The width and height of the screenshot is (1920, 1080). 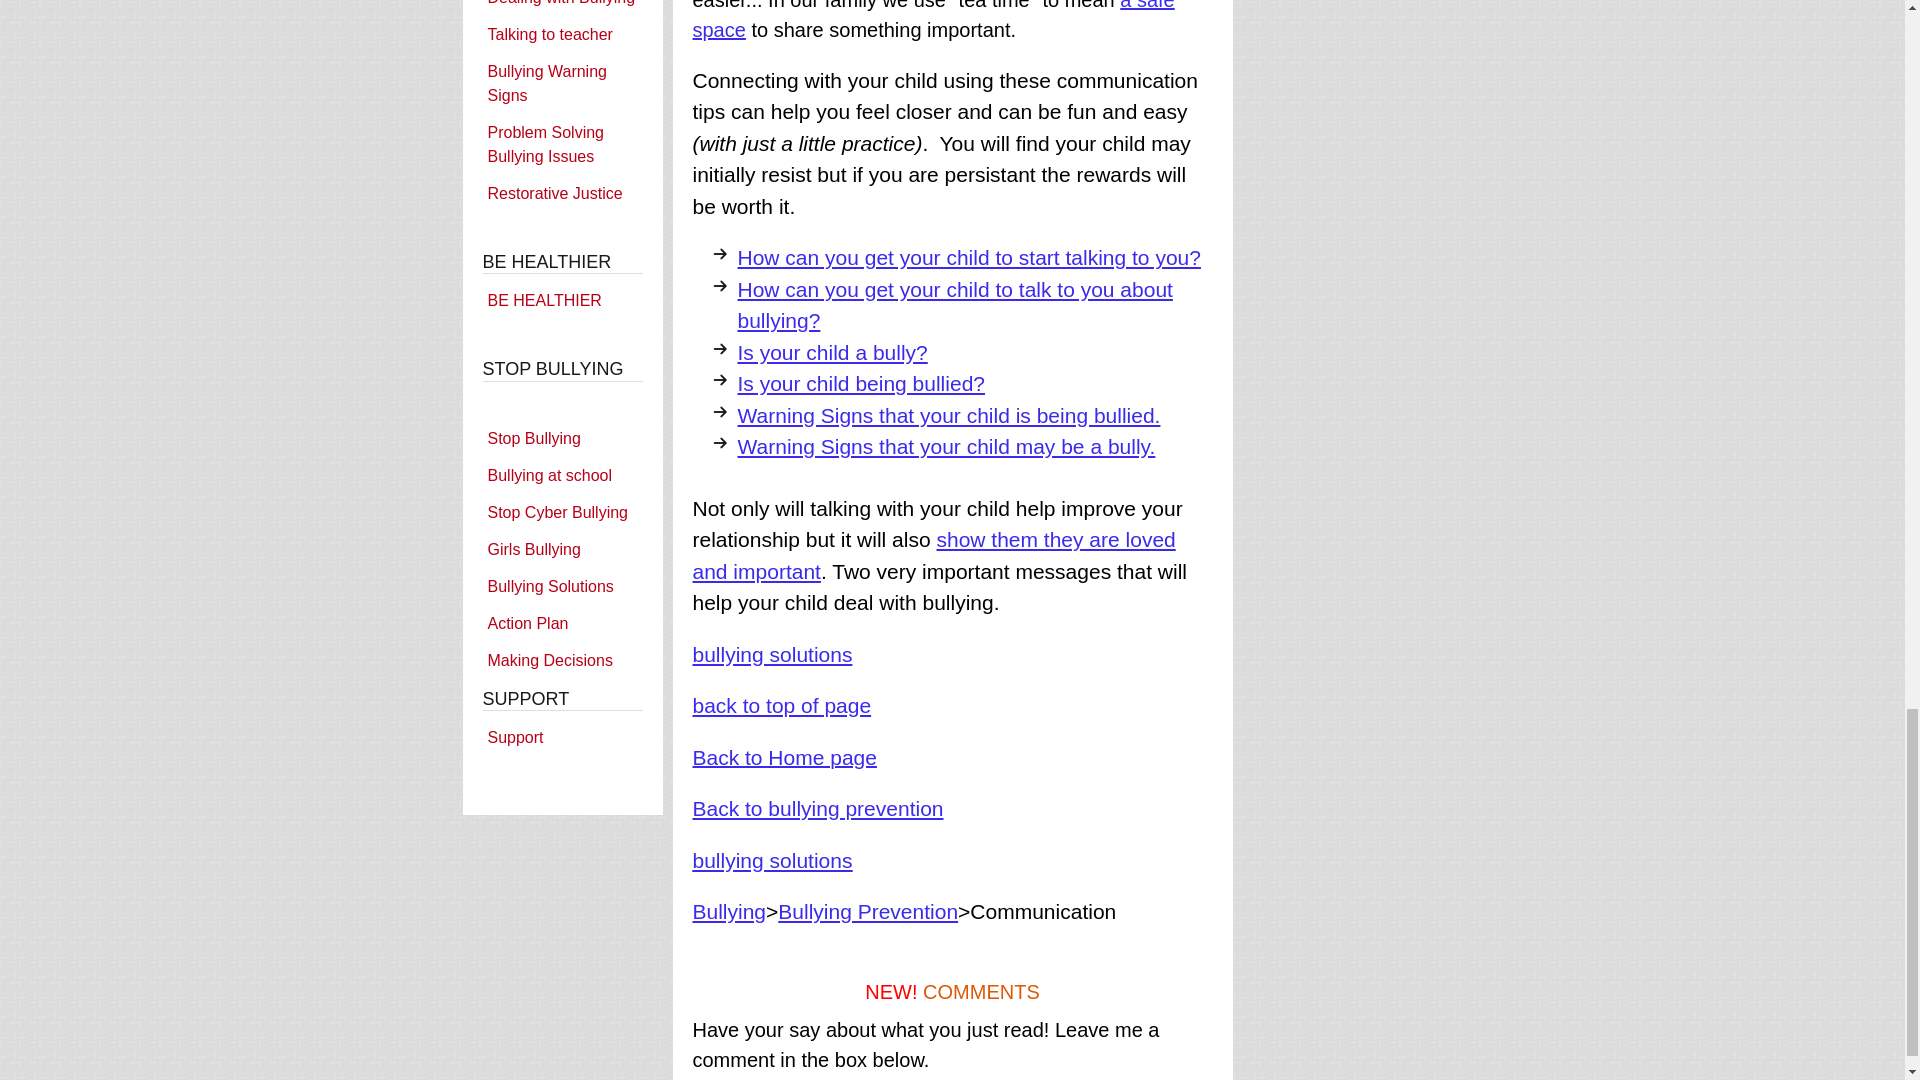 I want to click on How can you get your child to start talking to you?, so click(x=969, y=257).